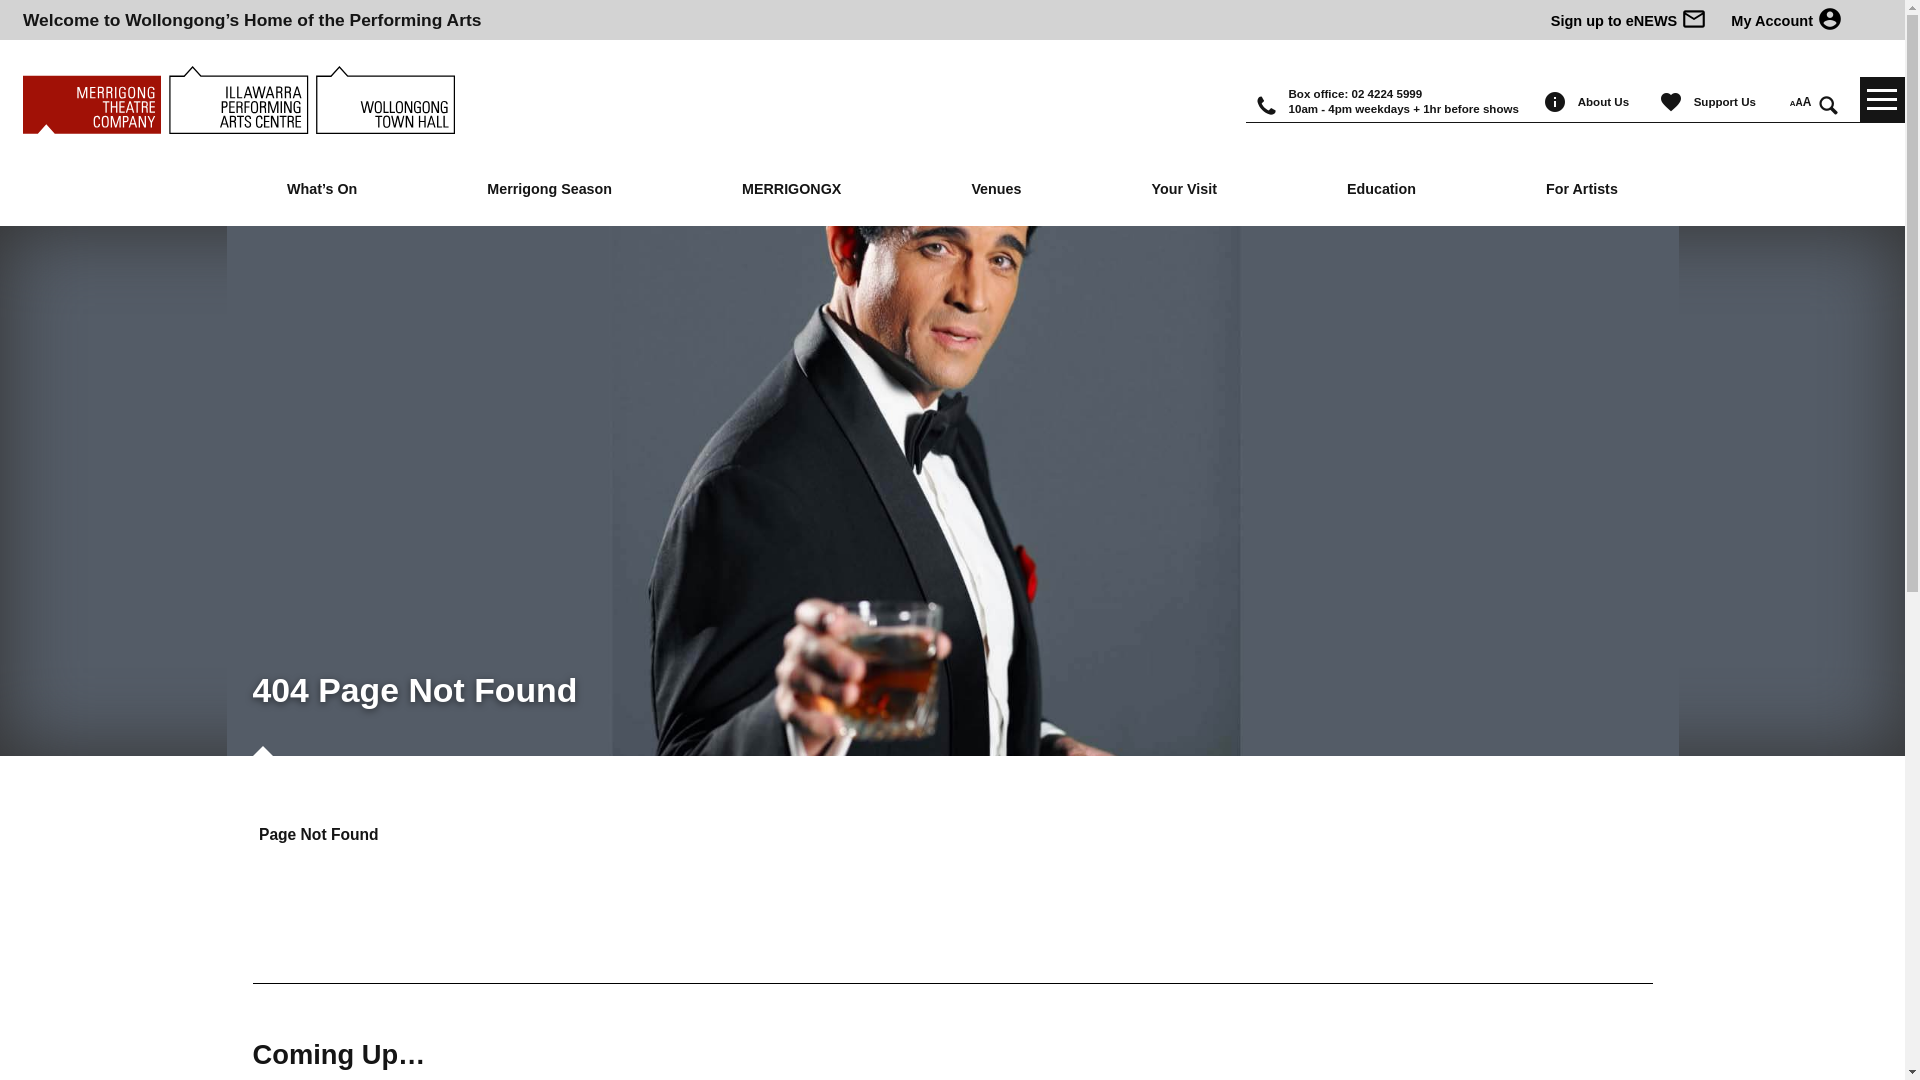  Describe the element at coordinates (1694, 27) in the screenshot. I see `mail_outline` at that location.